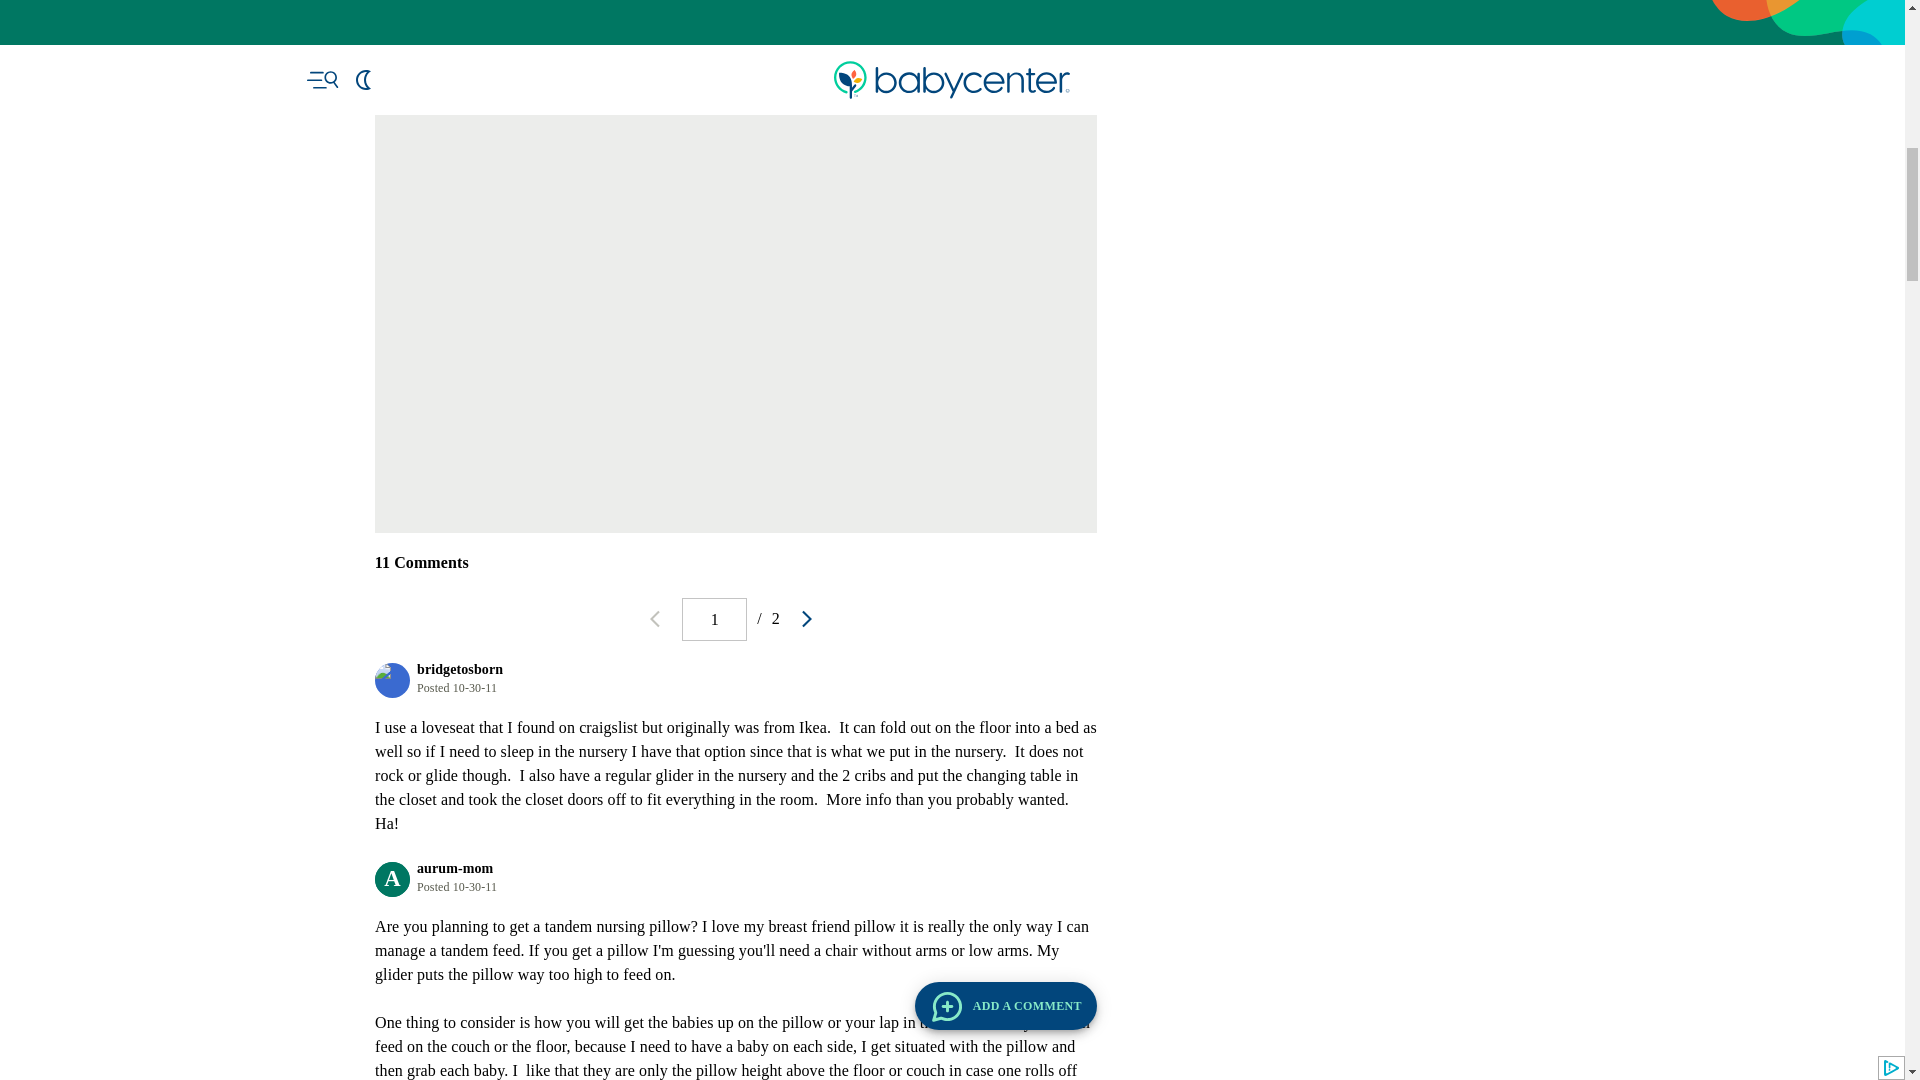 The height and width of the screenshot is (1080, 1920). Describe the element at coordinates (714, 620) in the screenshot. I see `1` at that location.